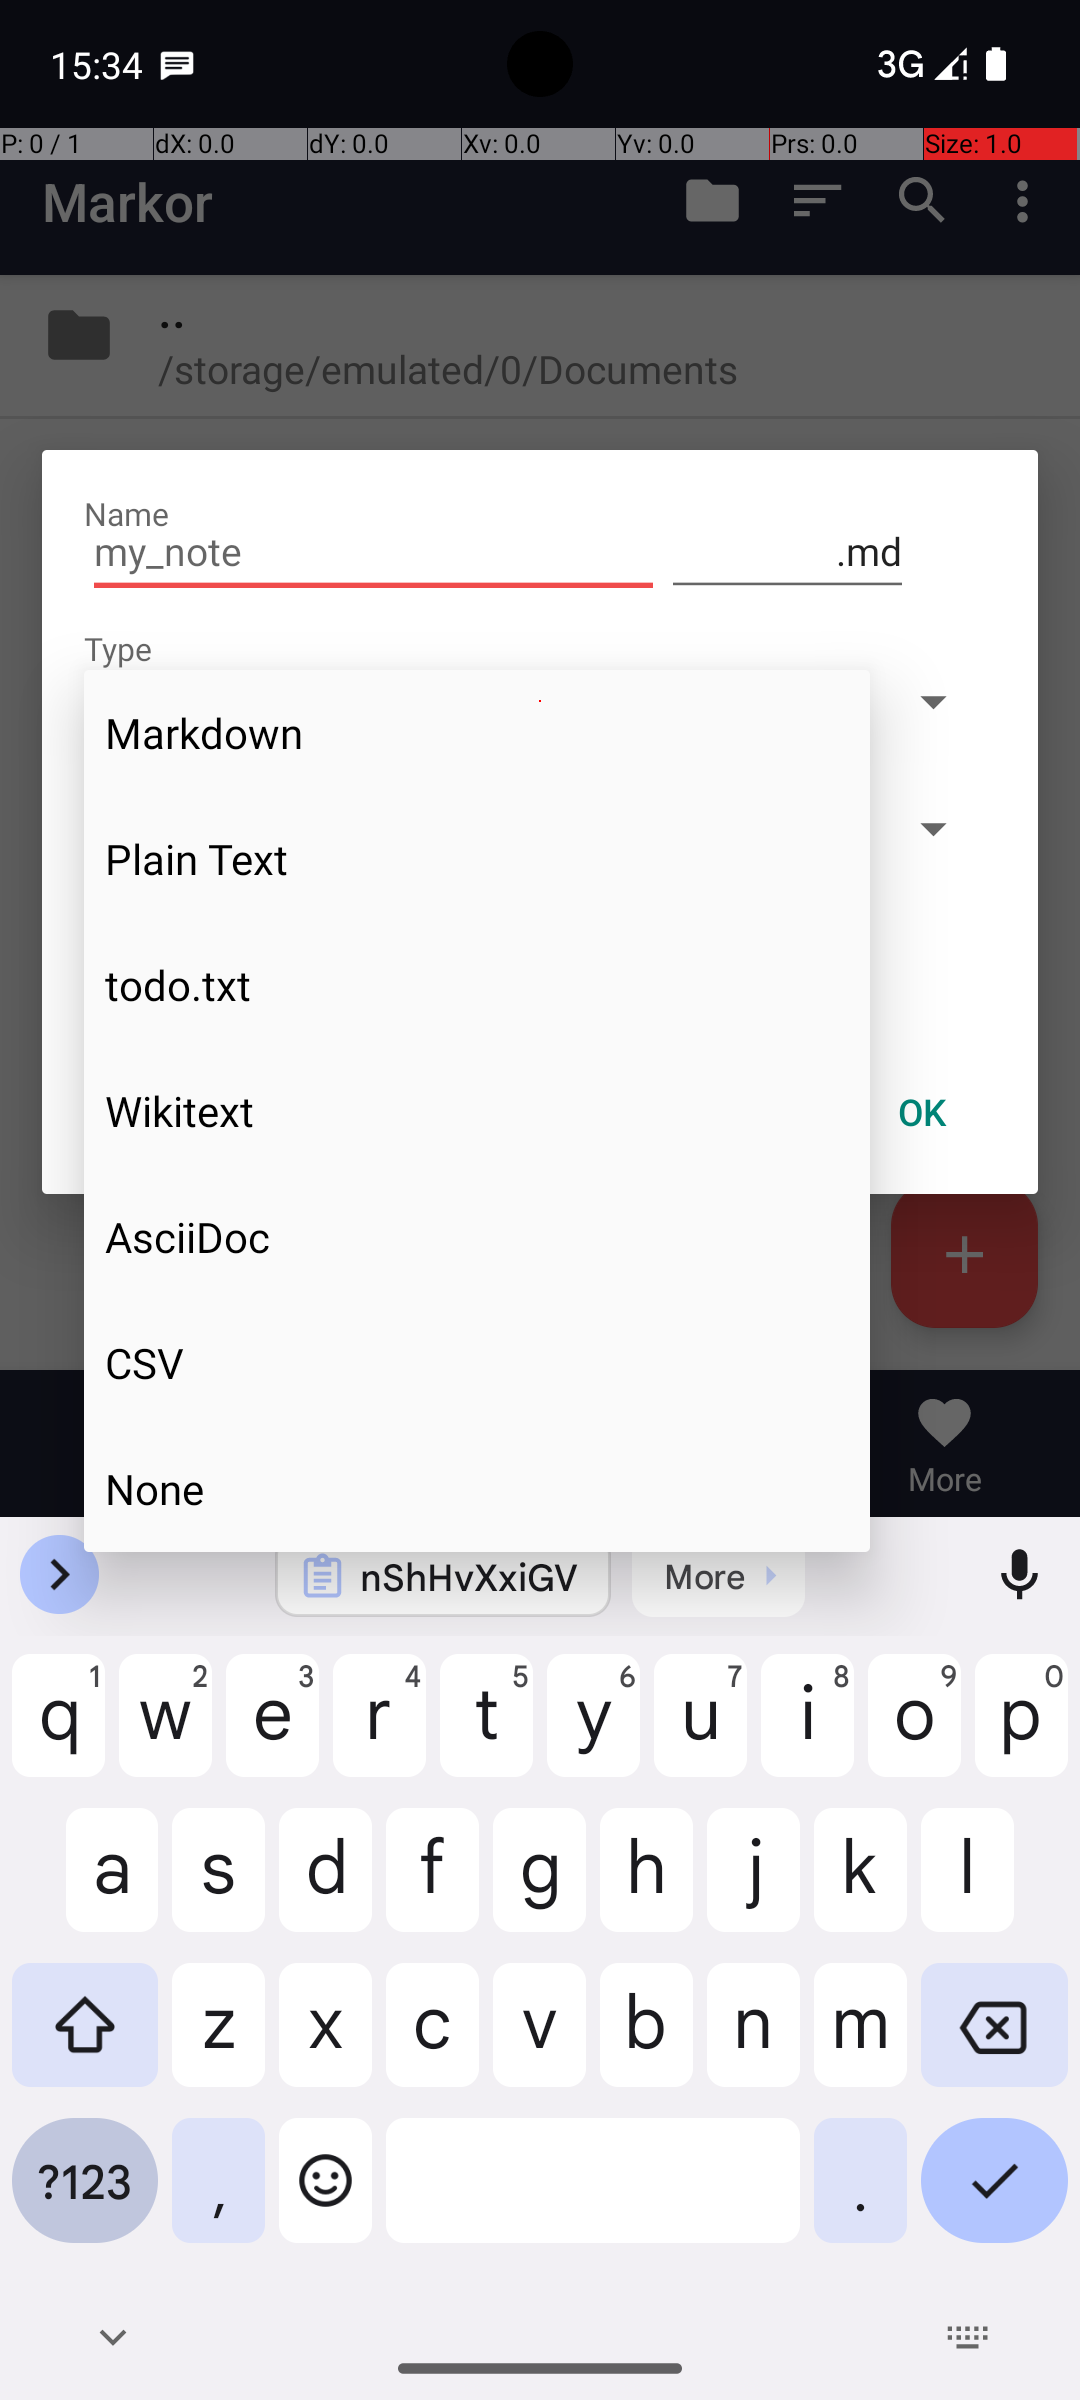  Describe the element at coordinates (477, 1488) in the screenshot. I see `None` at that location.